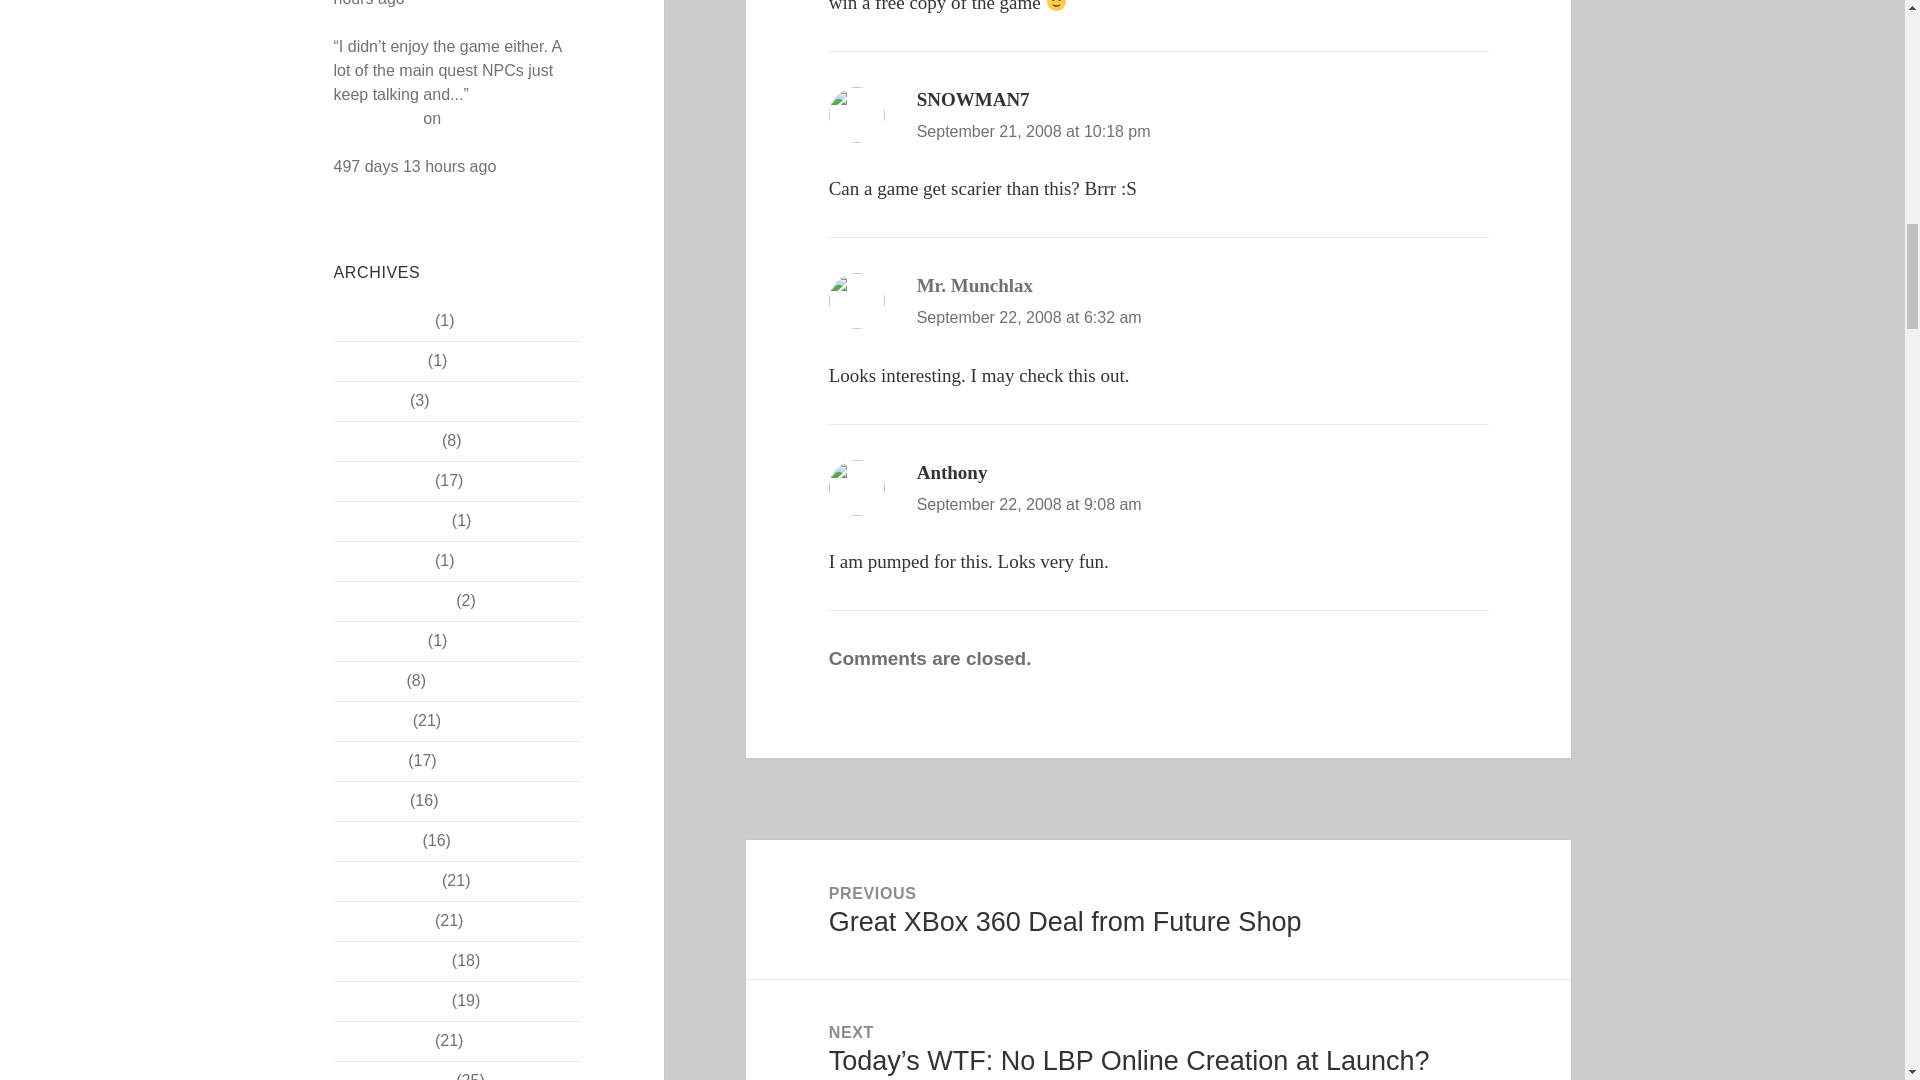  What do you see at coordinates (456, 130) in the screenshot?
I see `GamerSushi Asks: Why Do You Like The Witcher 3?` at bounding box center [456, 130].